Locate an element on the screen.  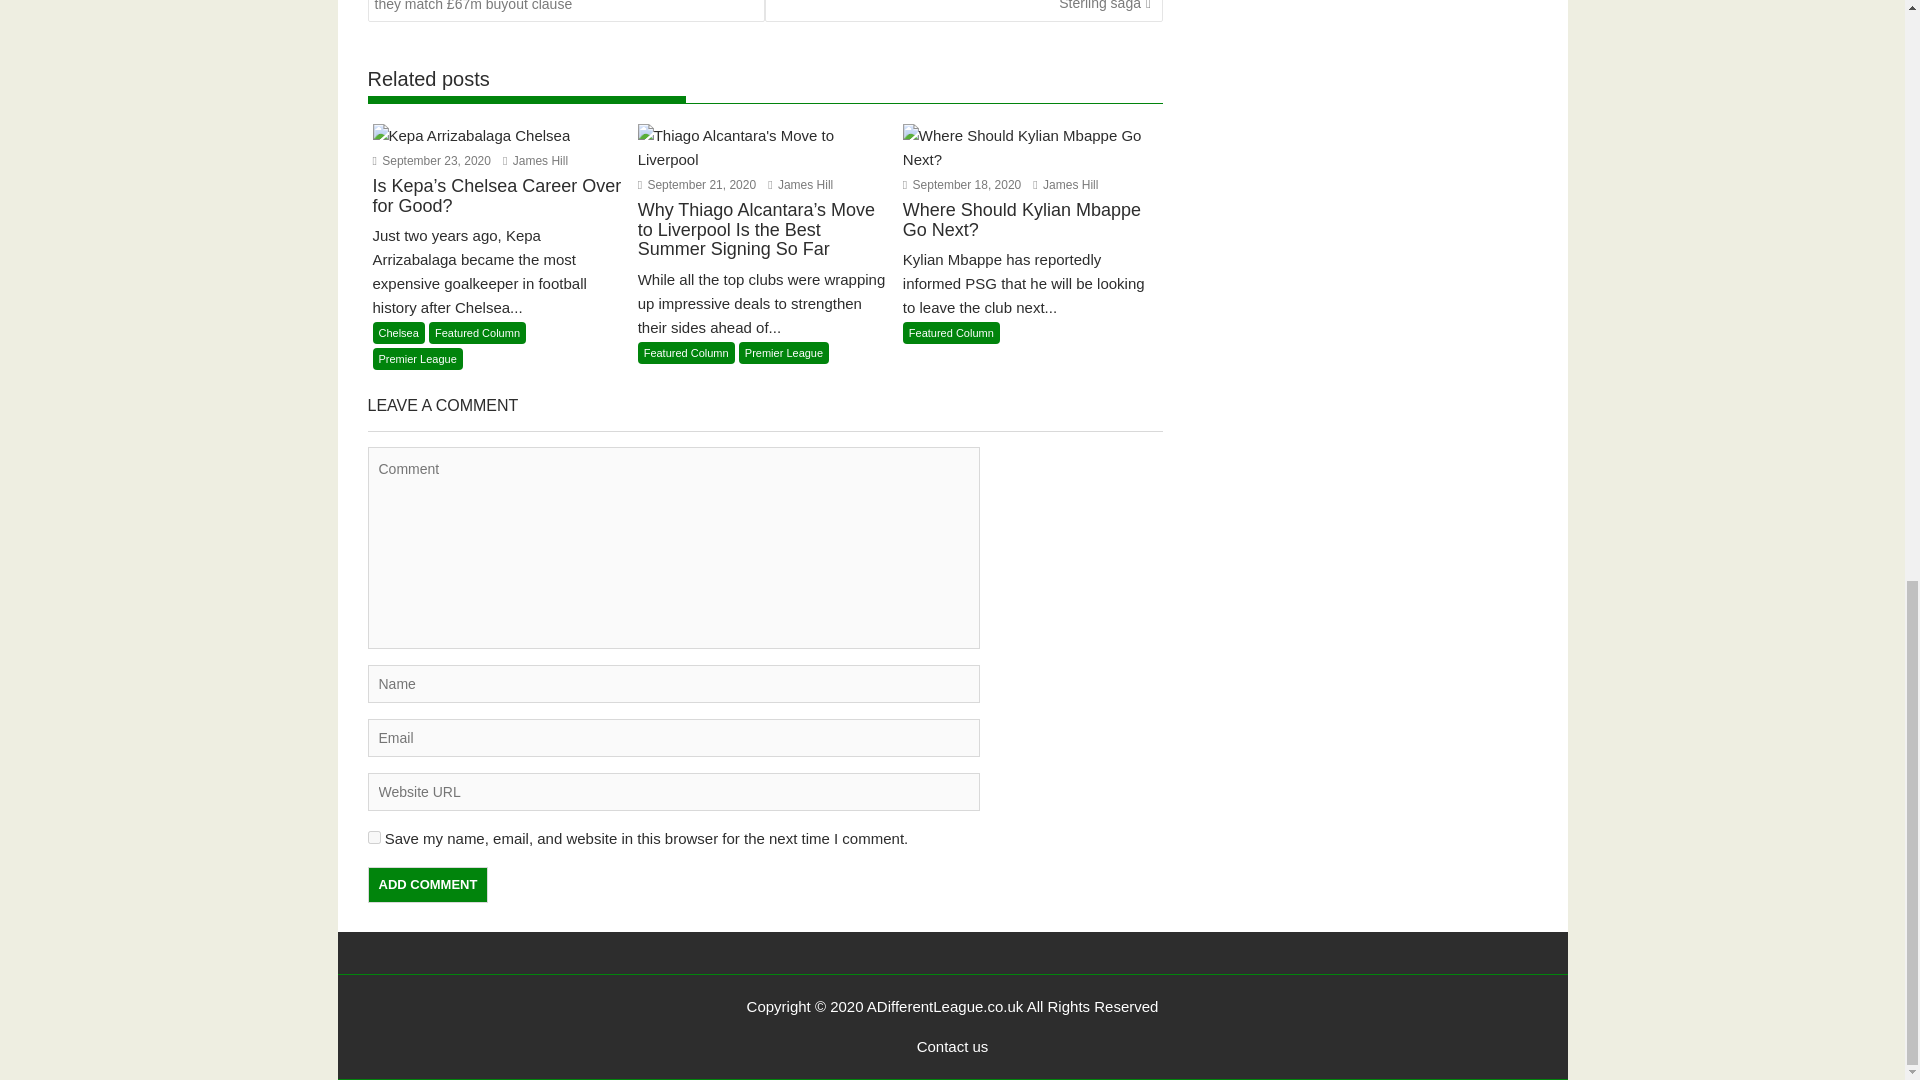
September 21, 2020 is located at coordinates (696, 185).